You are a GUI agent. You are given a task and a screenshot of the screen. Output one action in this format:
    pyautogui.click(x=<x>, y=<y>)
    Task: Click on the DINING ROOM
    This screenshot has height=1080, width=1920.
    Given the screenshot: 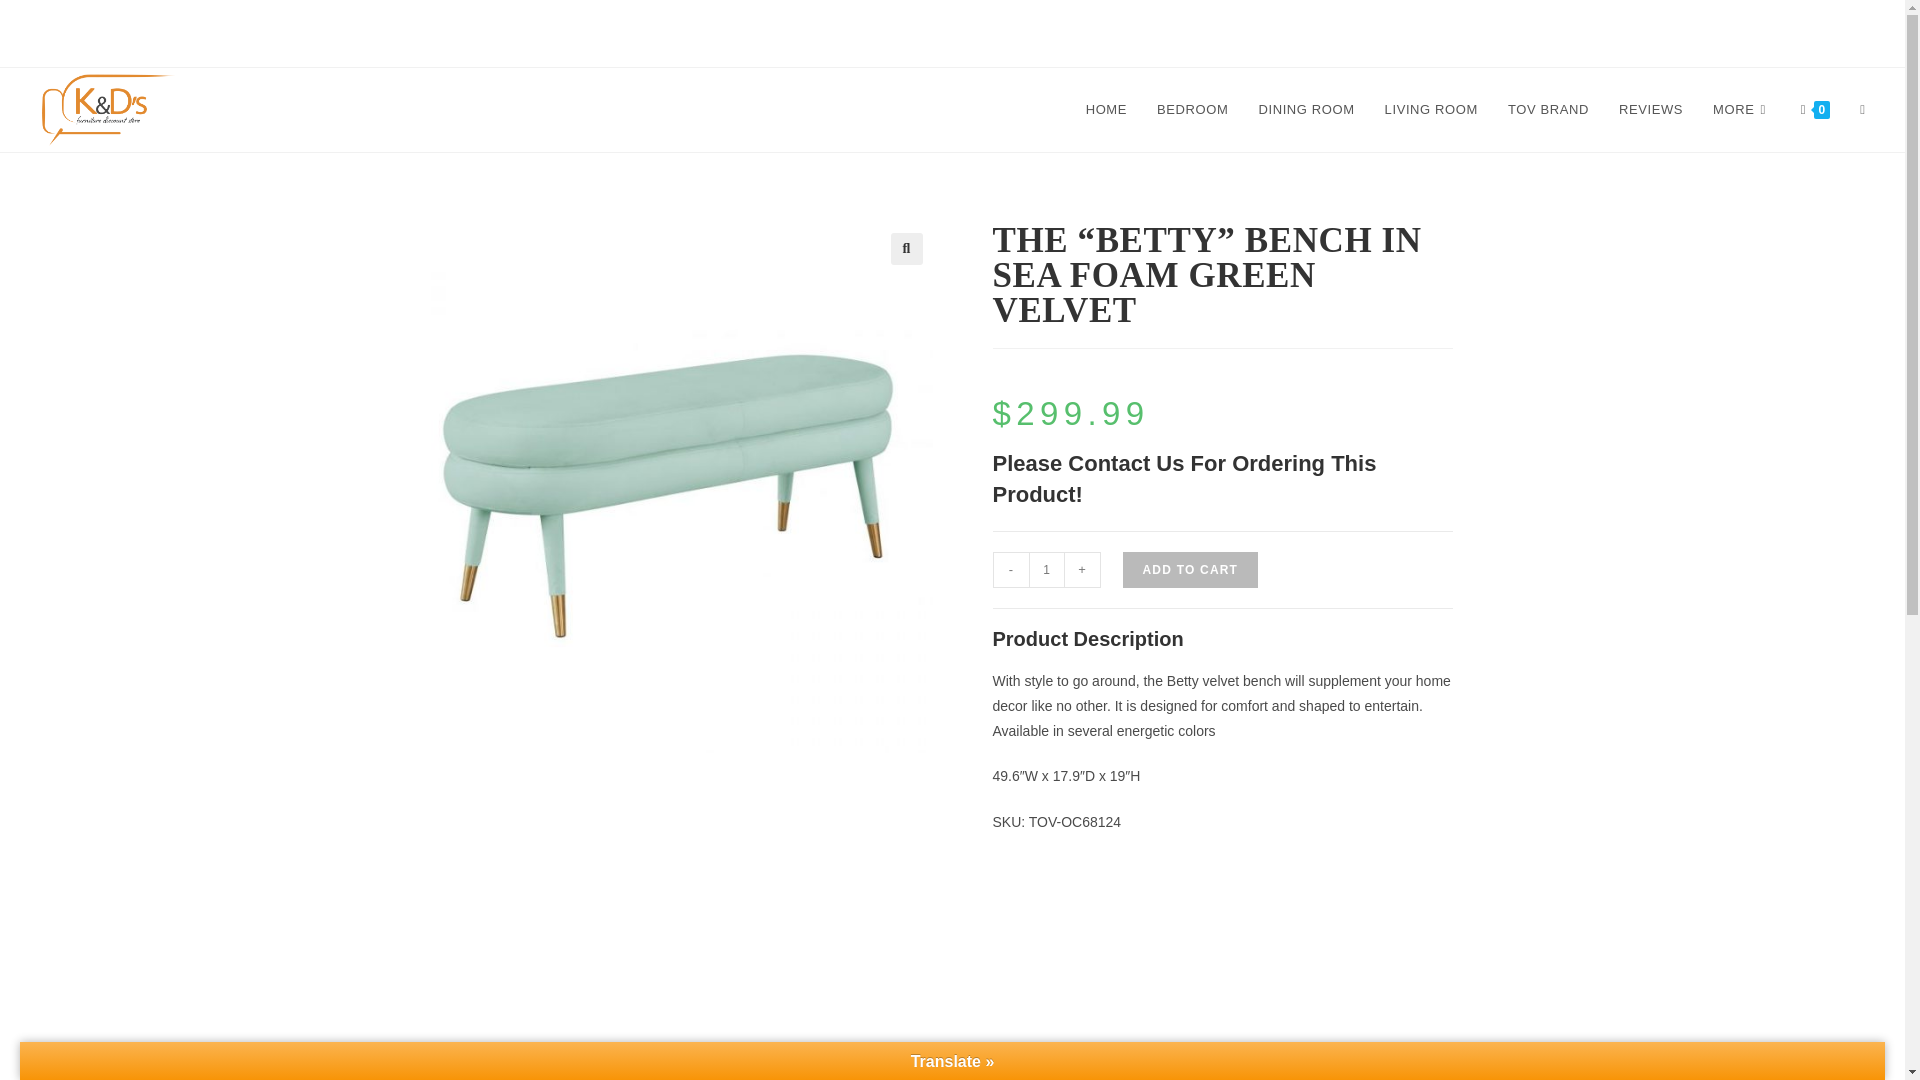 What is the action you would take?
    pyautogui.click(x=1305, y=110)
    